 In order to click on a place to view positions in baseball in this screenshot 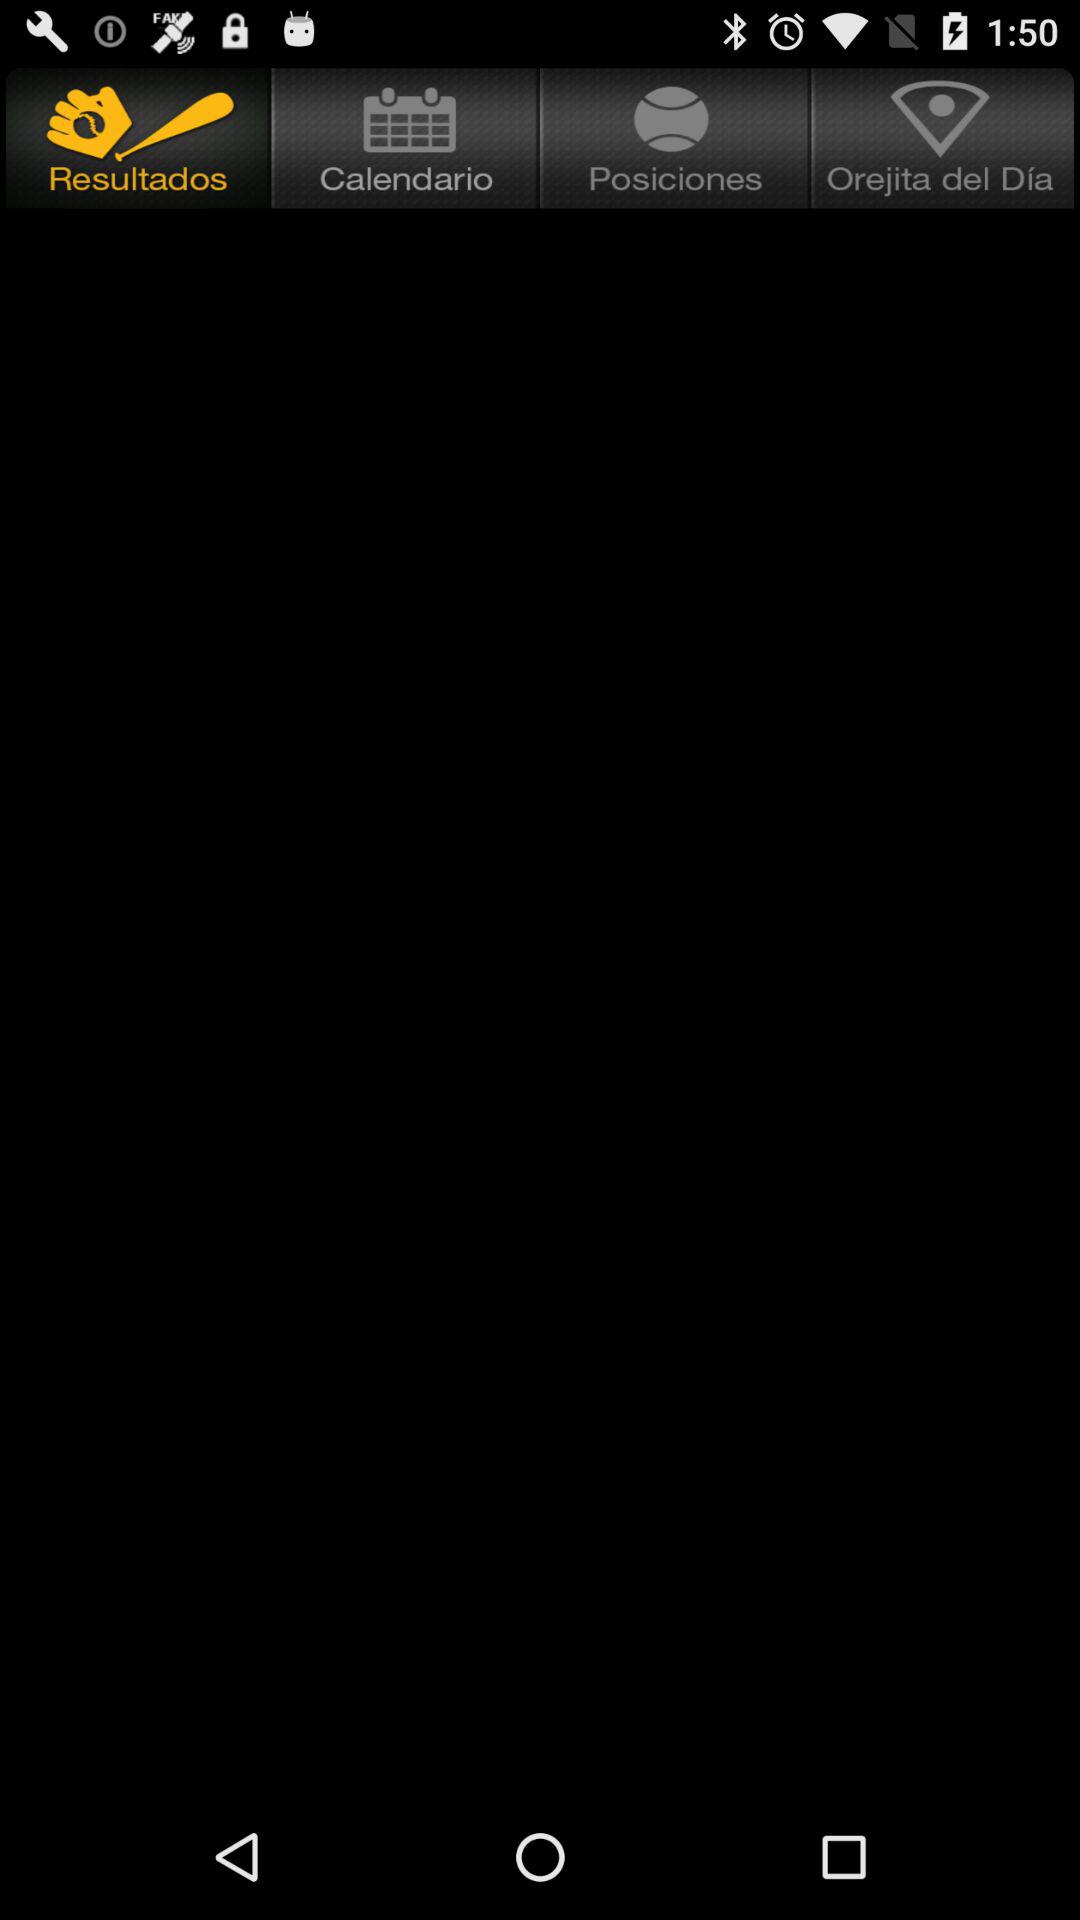, I will do `click(676, 138)`.